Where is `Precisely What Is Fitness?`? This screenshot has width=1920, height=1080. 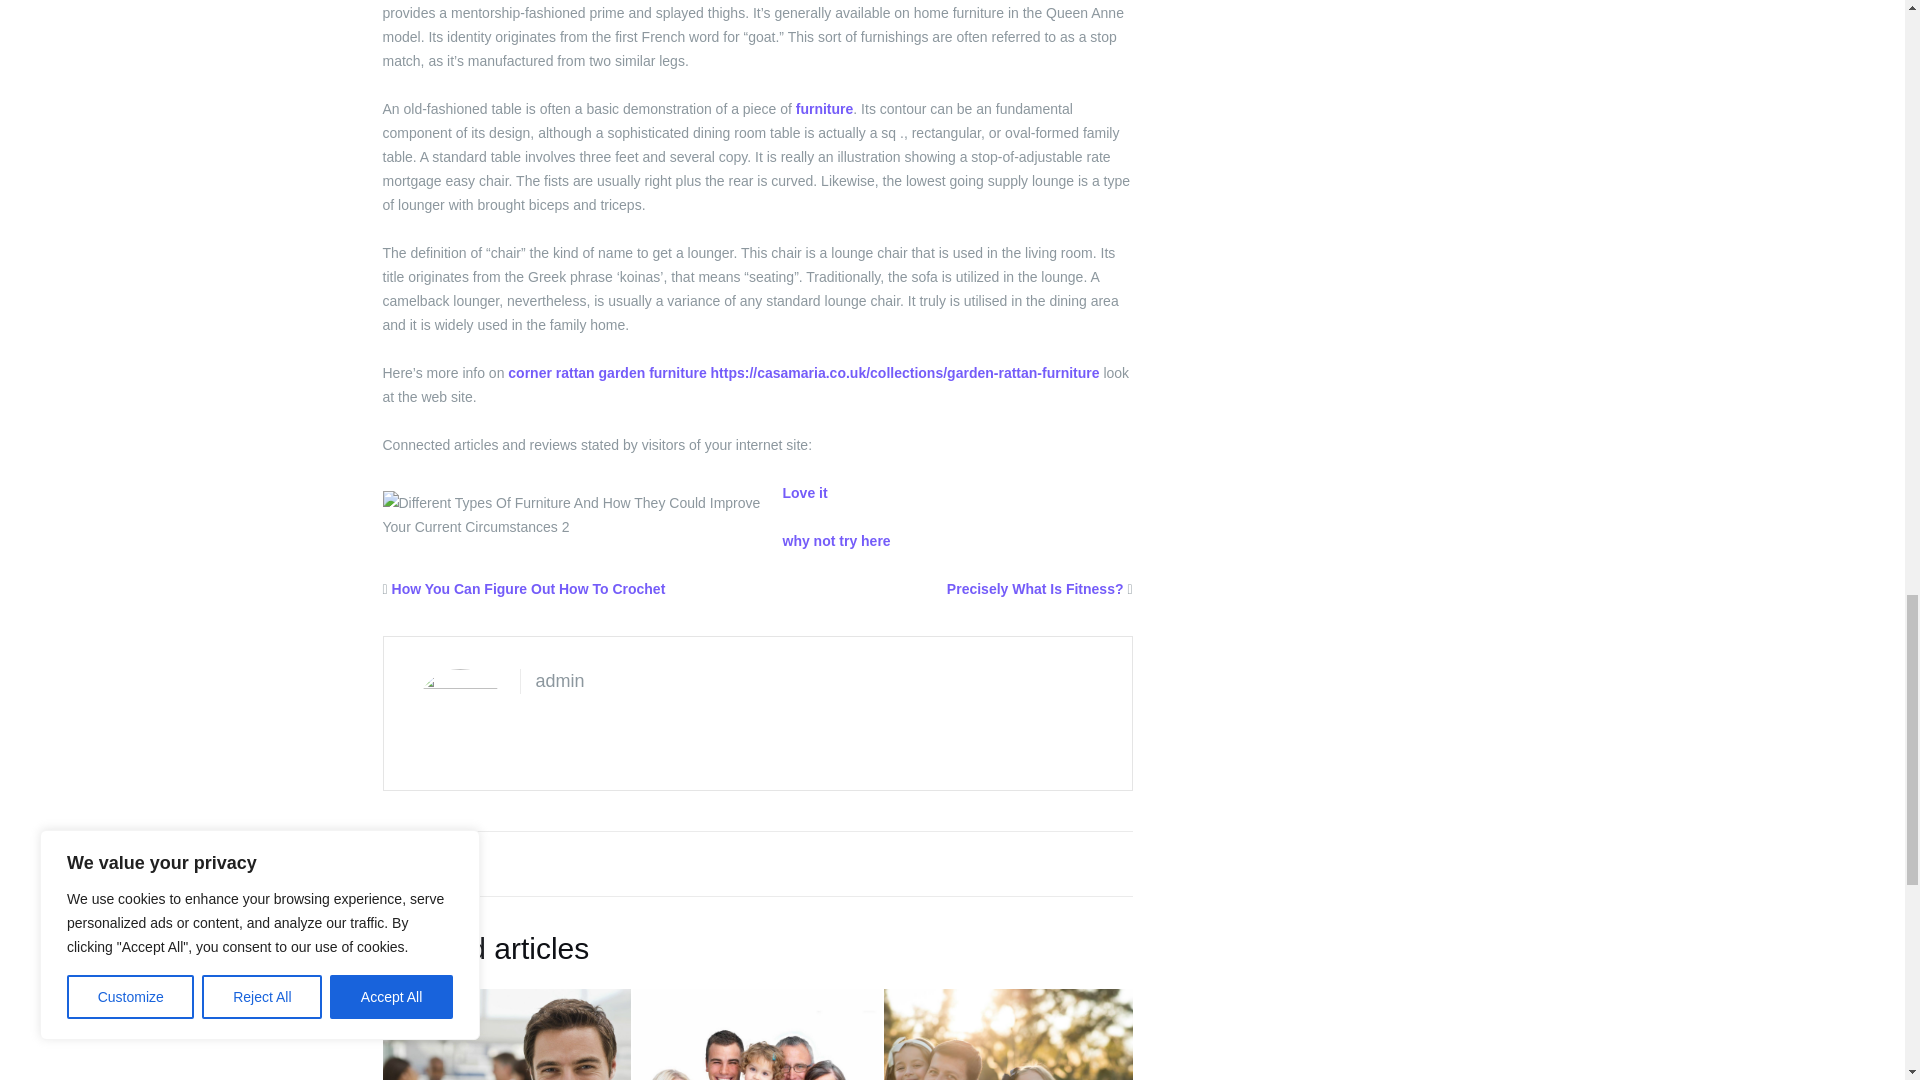
Precisely What Is Fitness? is located at coordinates (1034, 589).